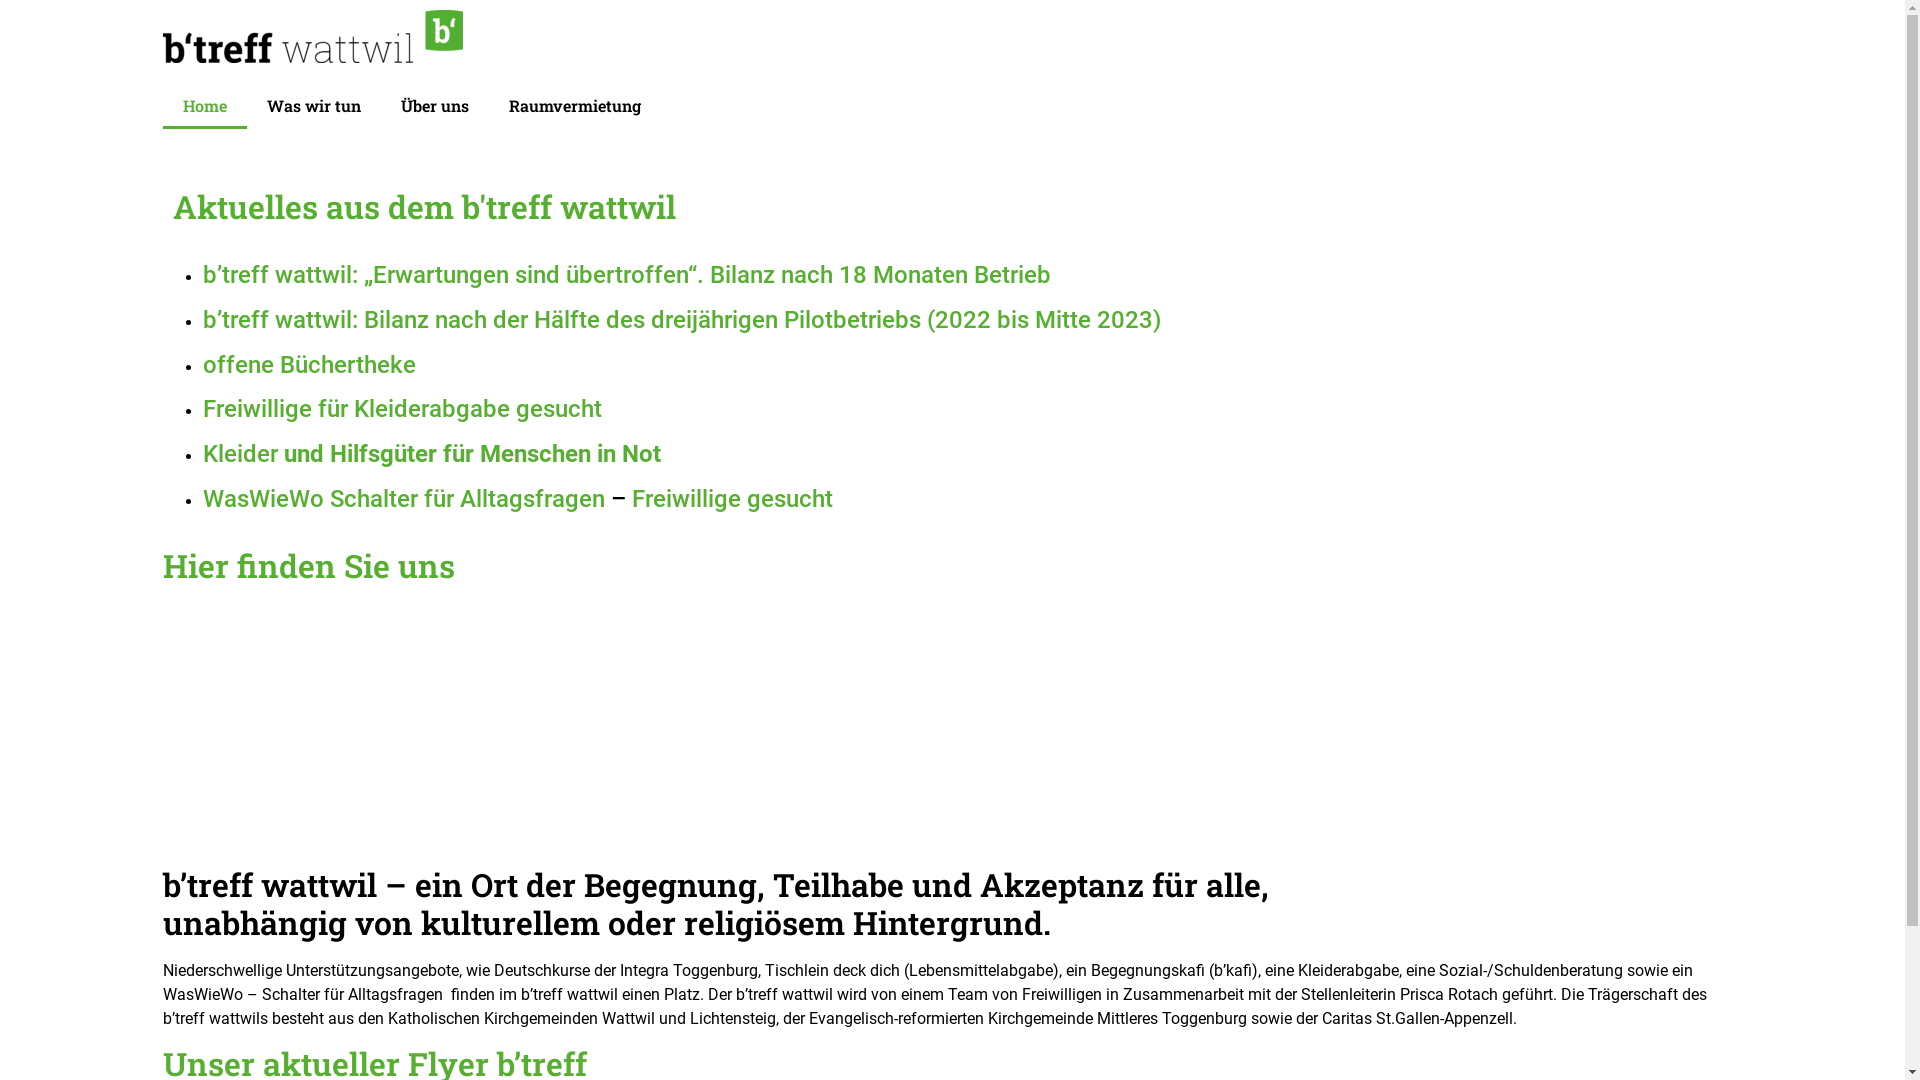  Describe the element at coordinates (732, 499) in the screenshot. I see `Freiwillige gesucht` at that location.